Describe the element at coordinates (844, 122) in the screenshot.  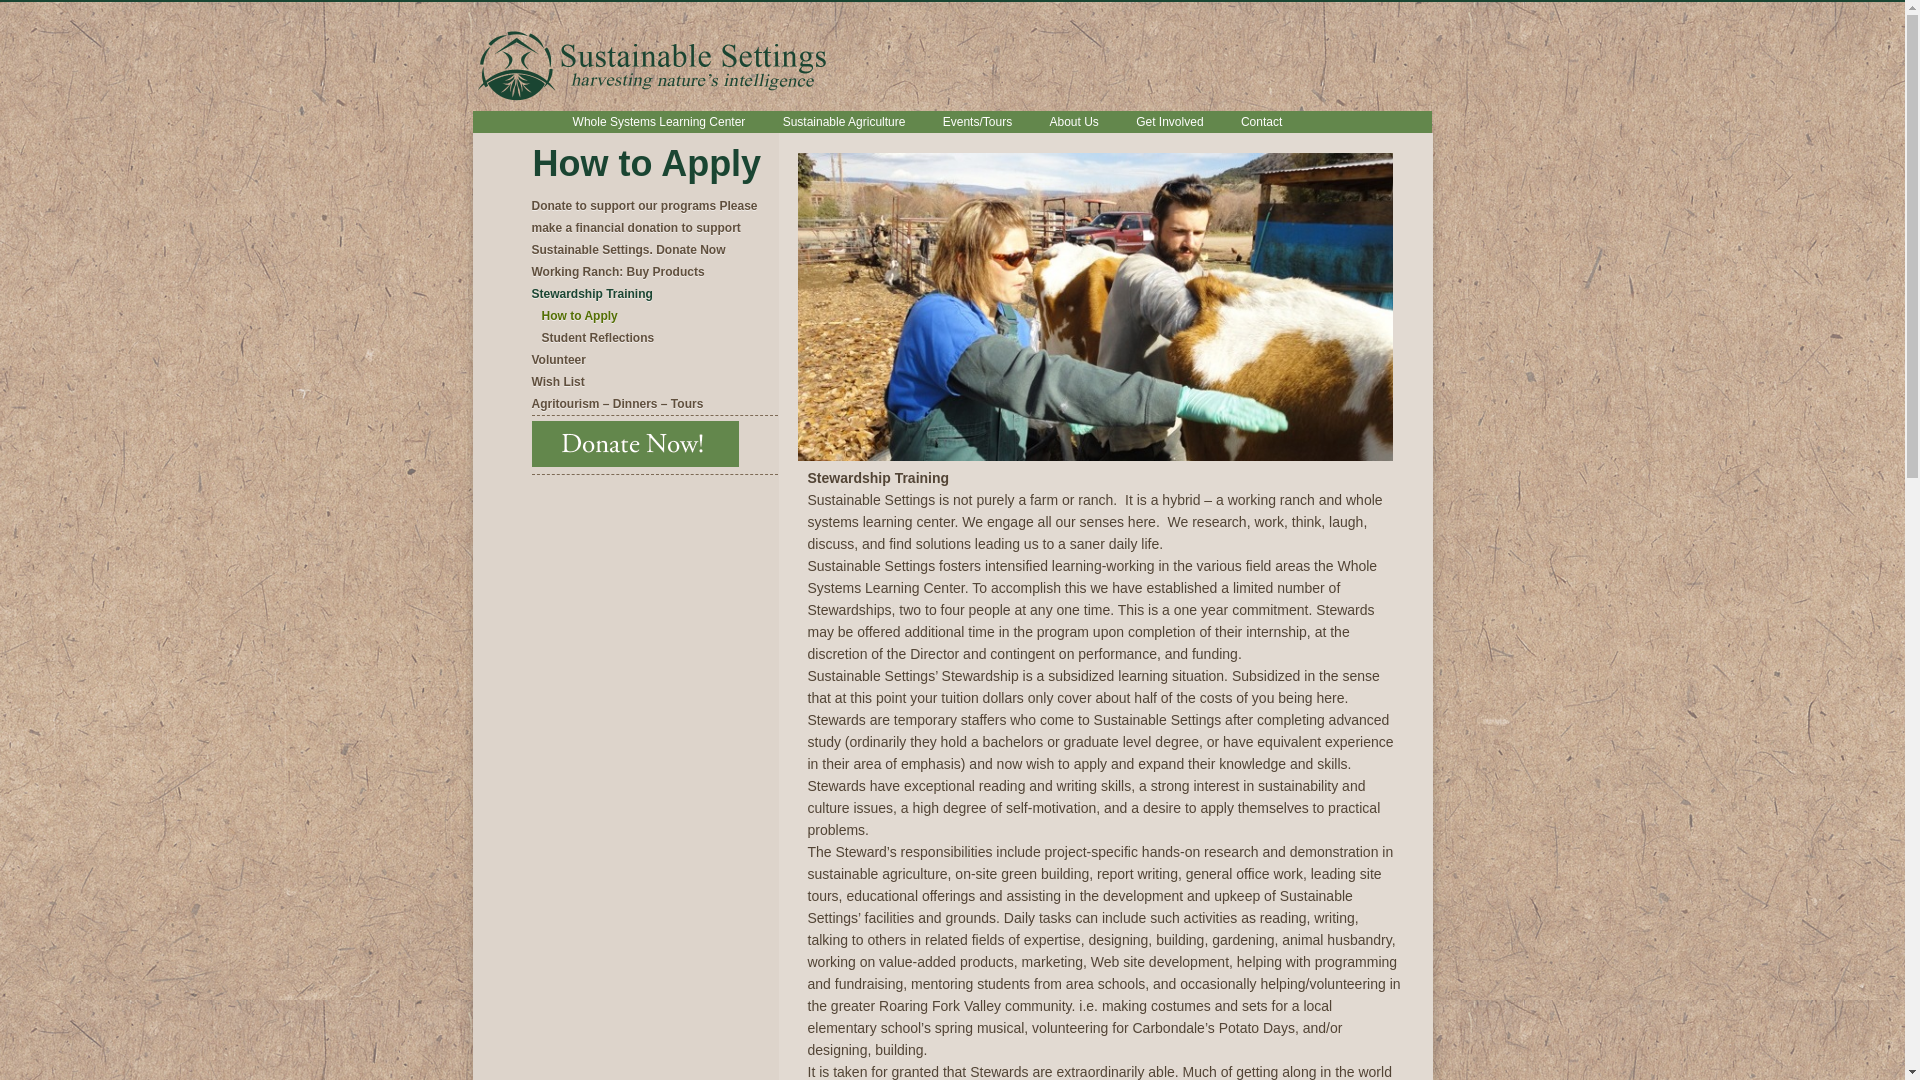
I see `Sustainable Agriculture` at that location.